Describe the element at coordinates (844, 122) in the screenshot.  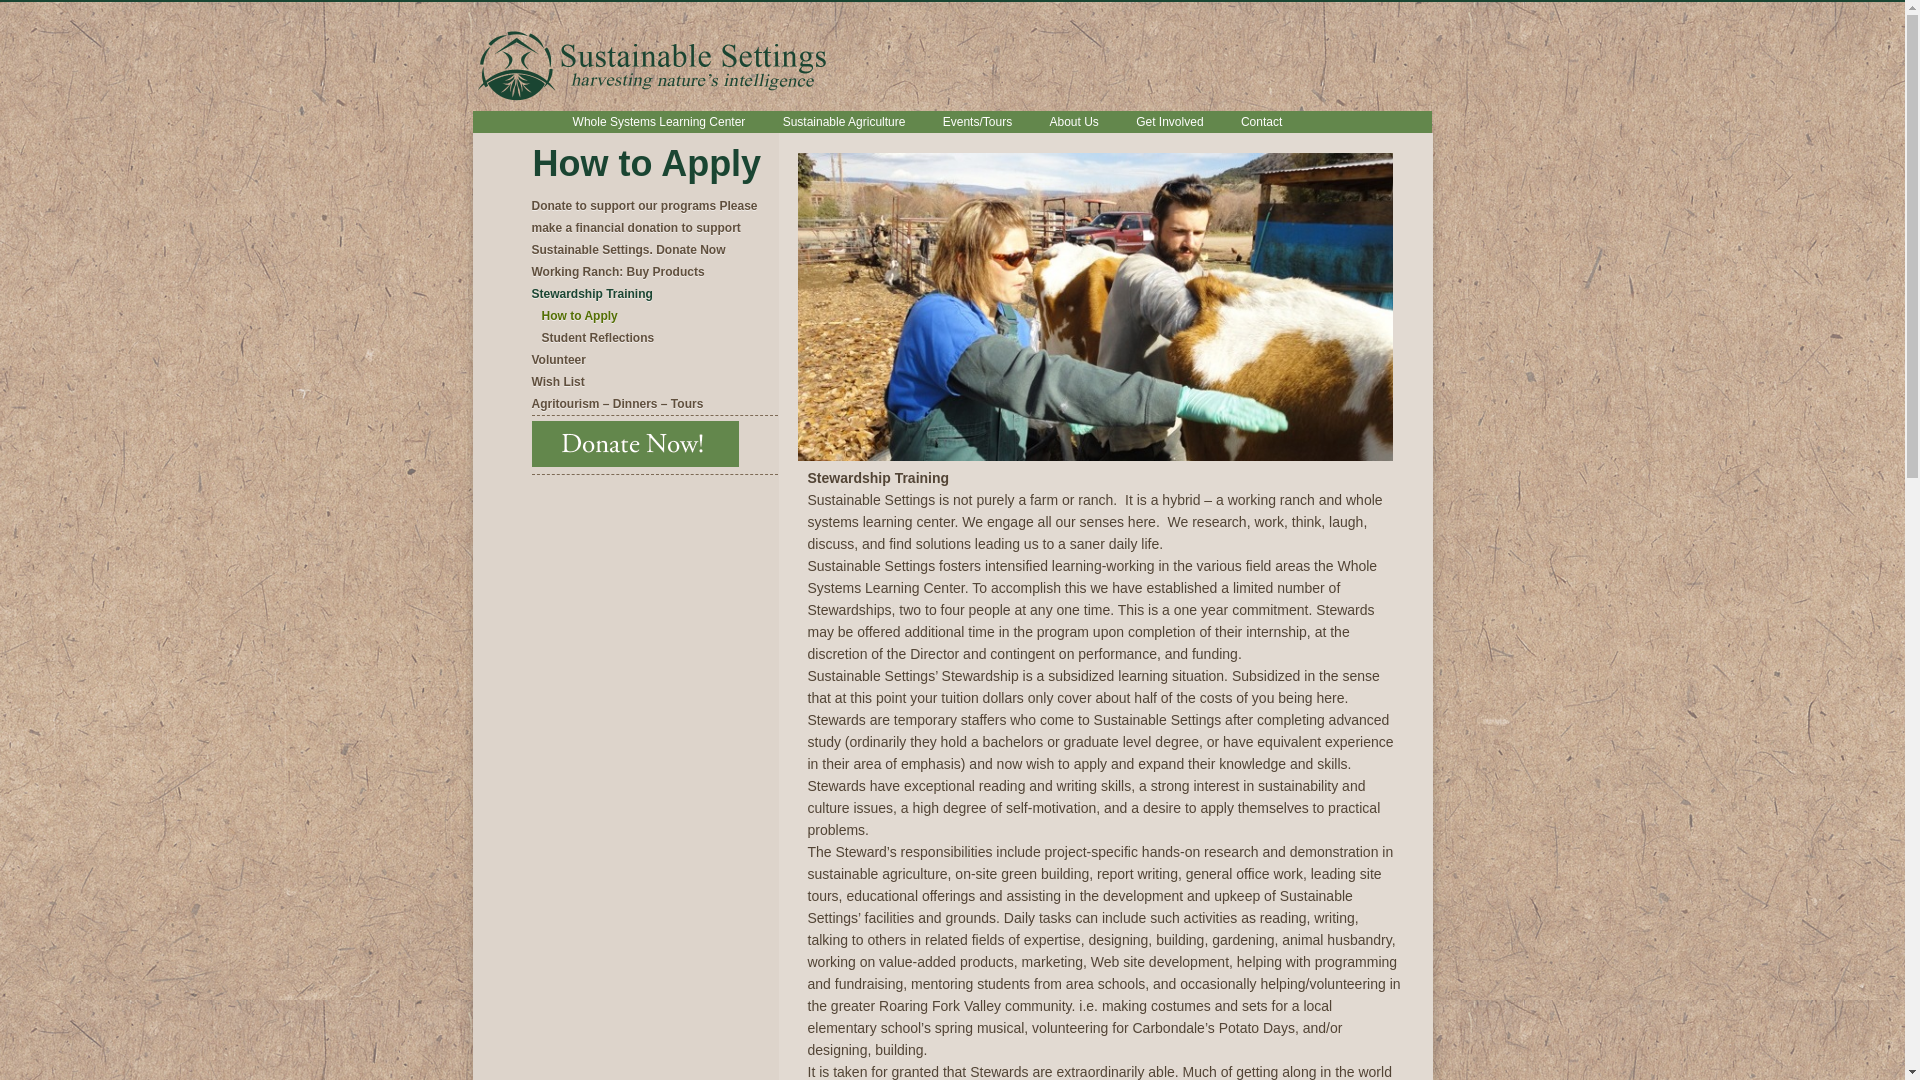
I see `Sustainable Agriculture` at that location.